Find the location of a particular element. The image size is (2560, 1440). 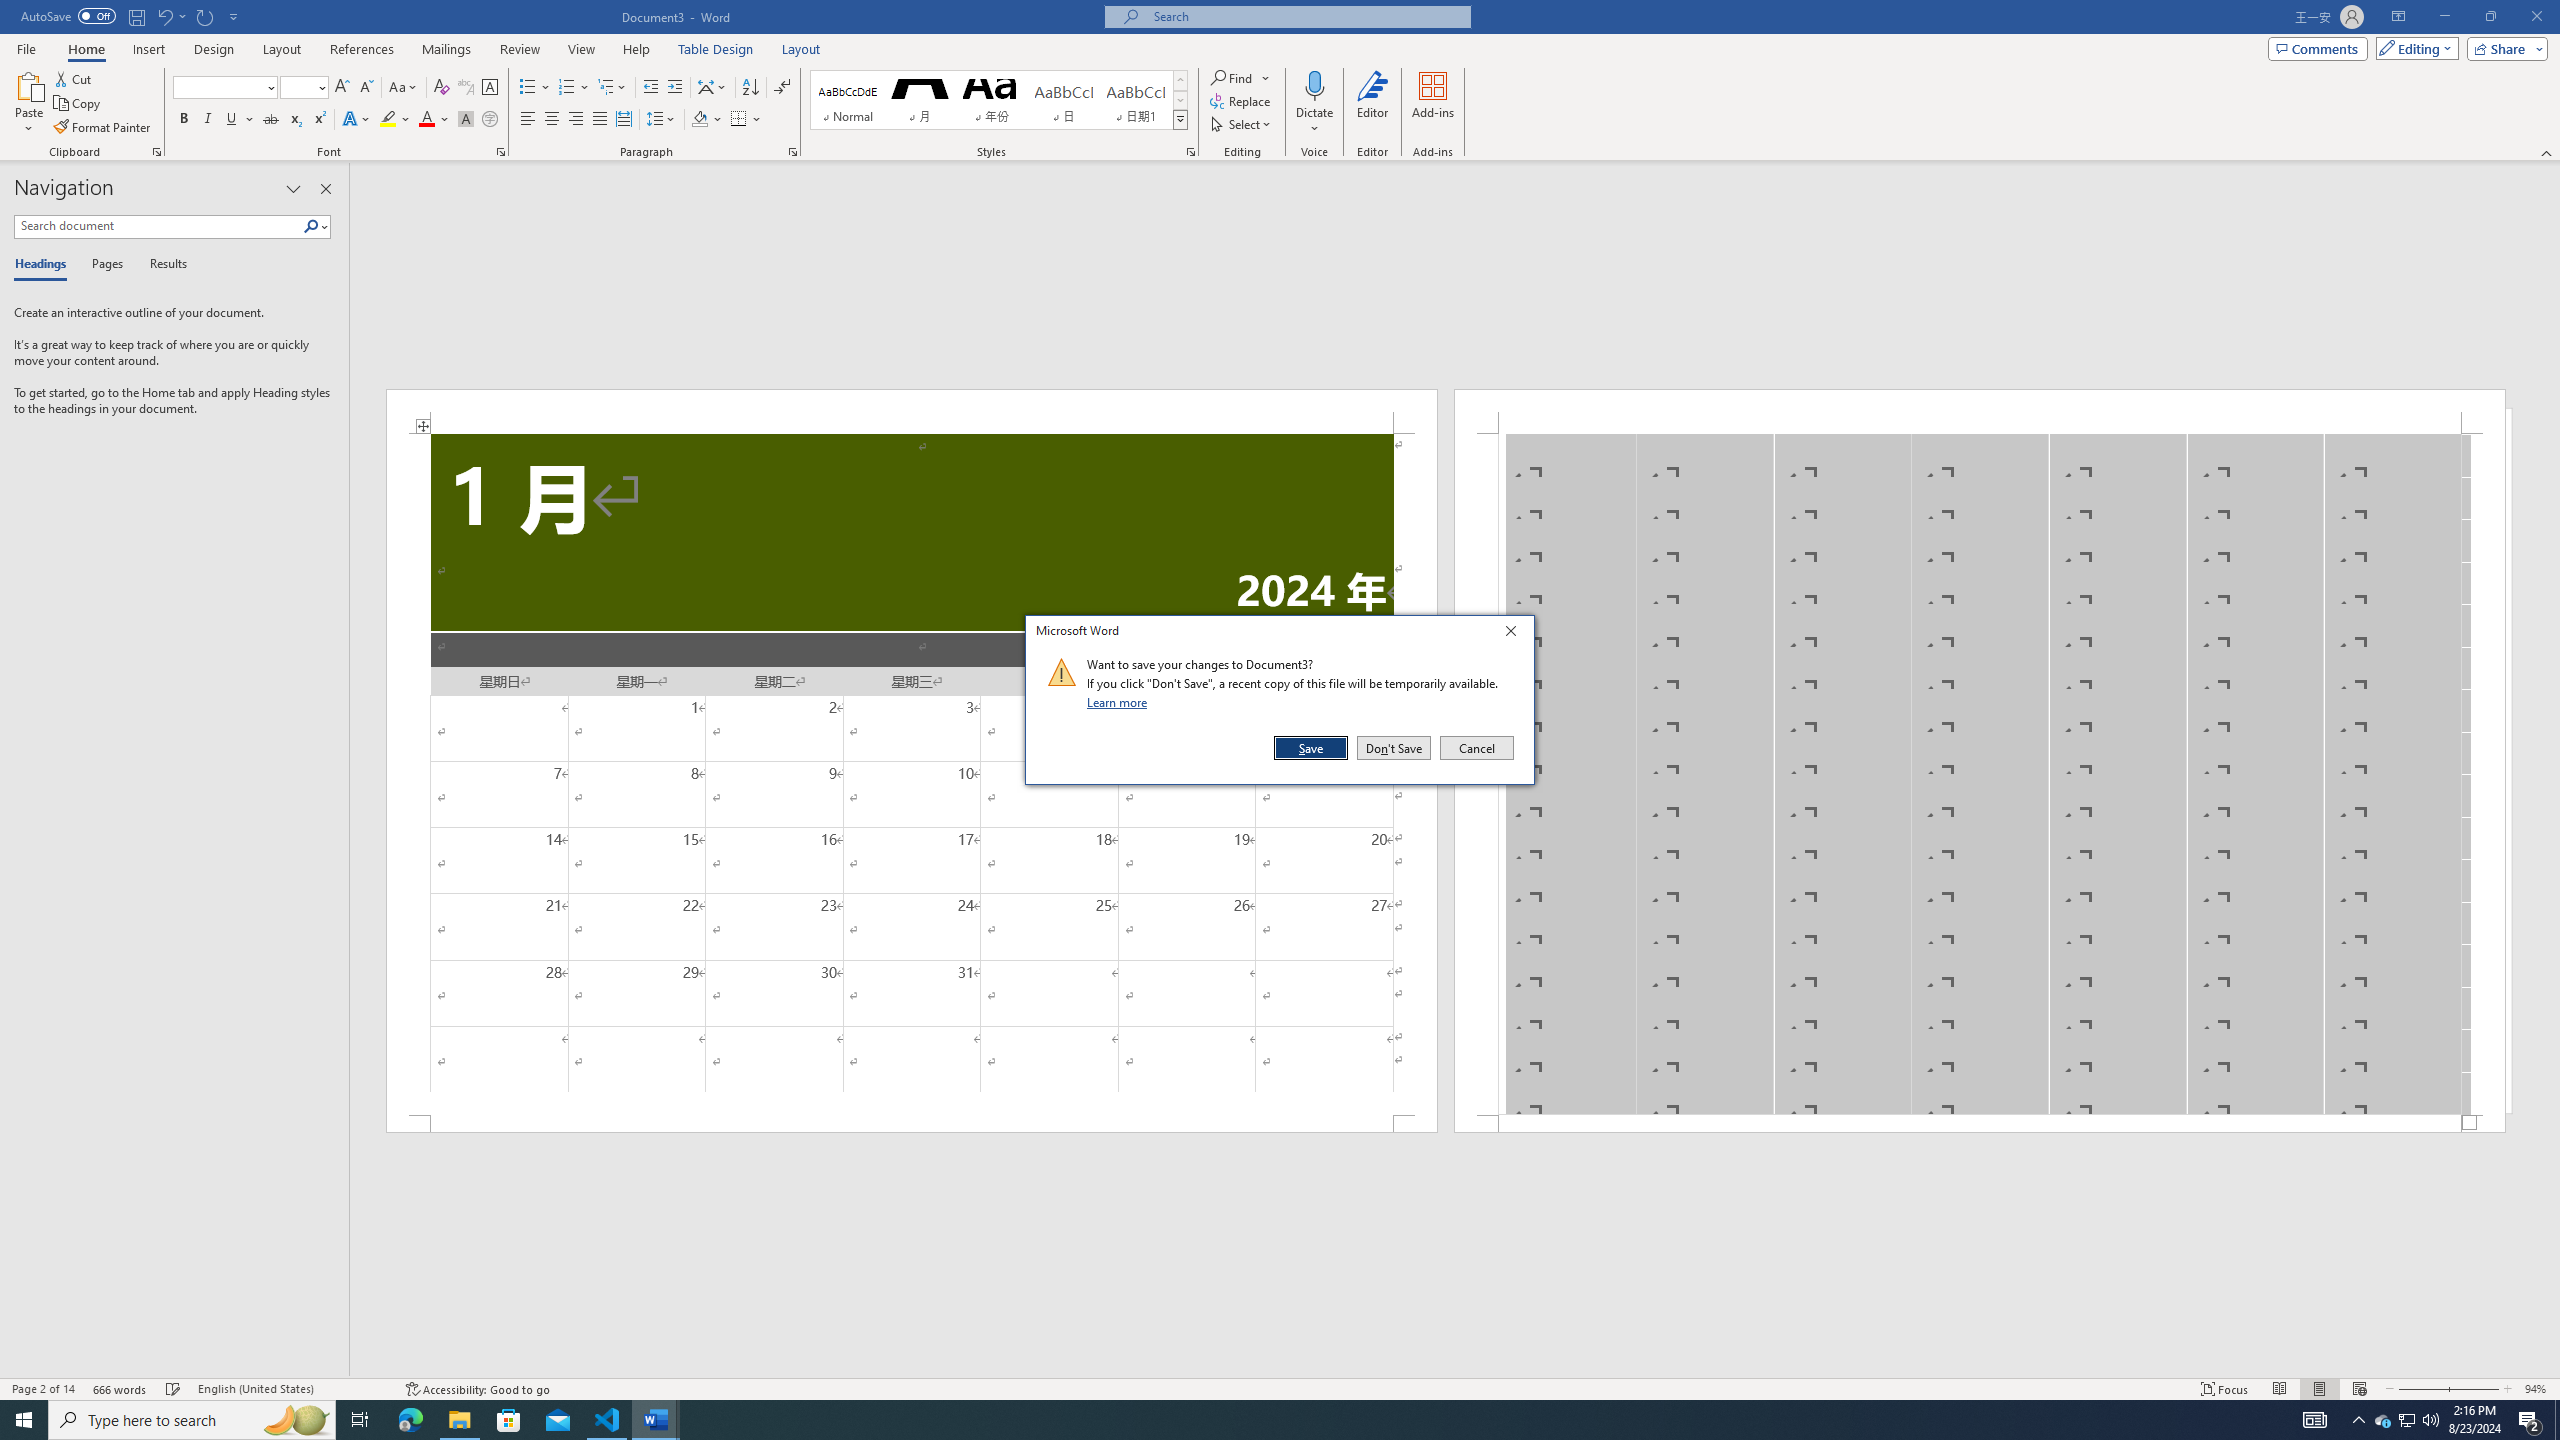

Multilevel List is located at coordinates (611, 88).